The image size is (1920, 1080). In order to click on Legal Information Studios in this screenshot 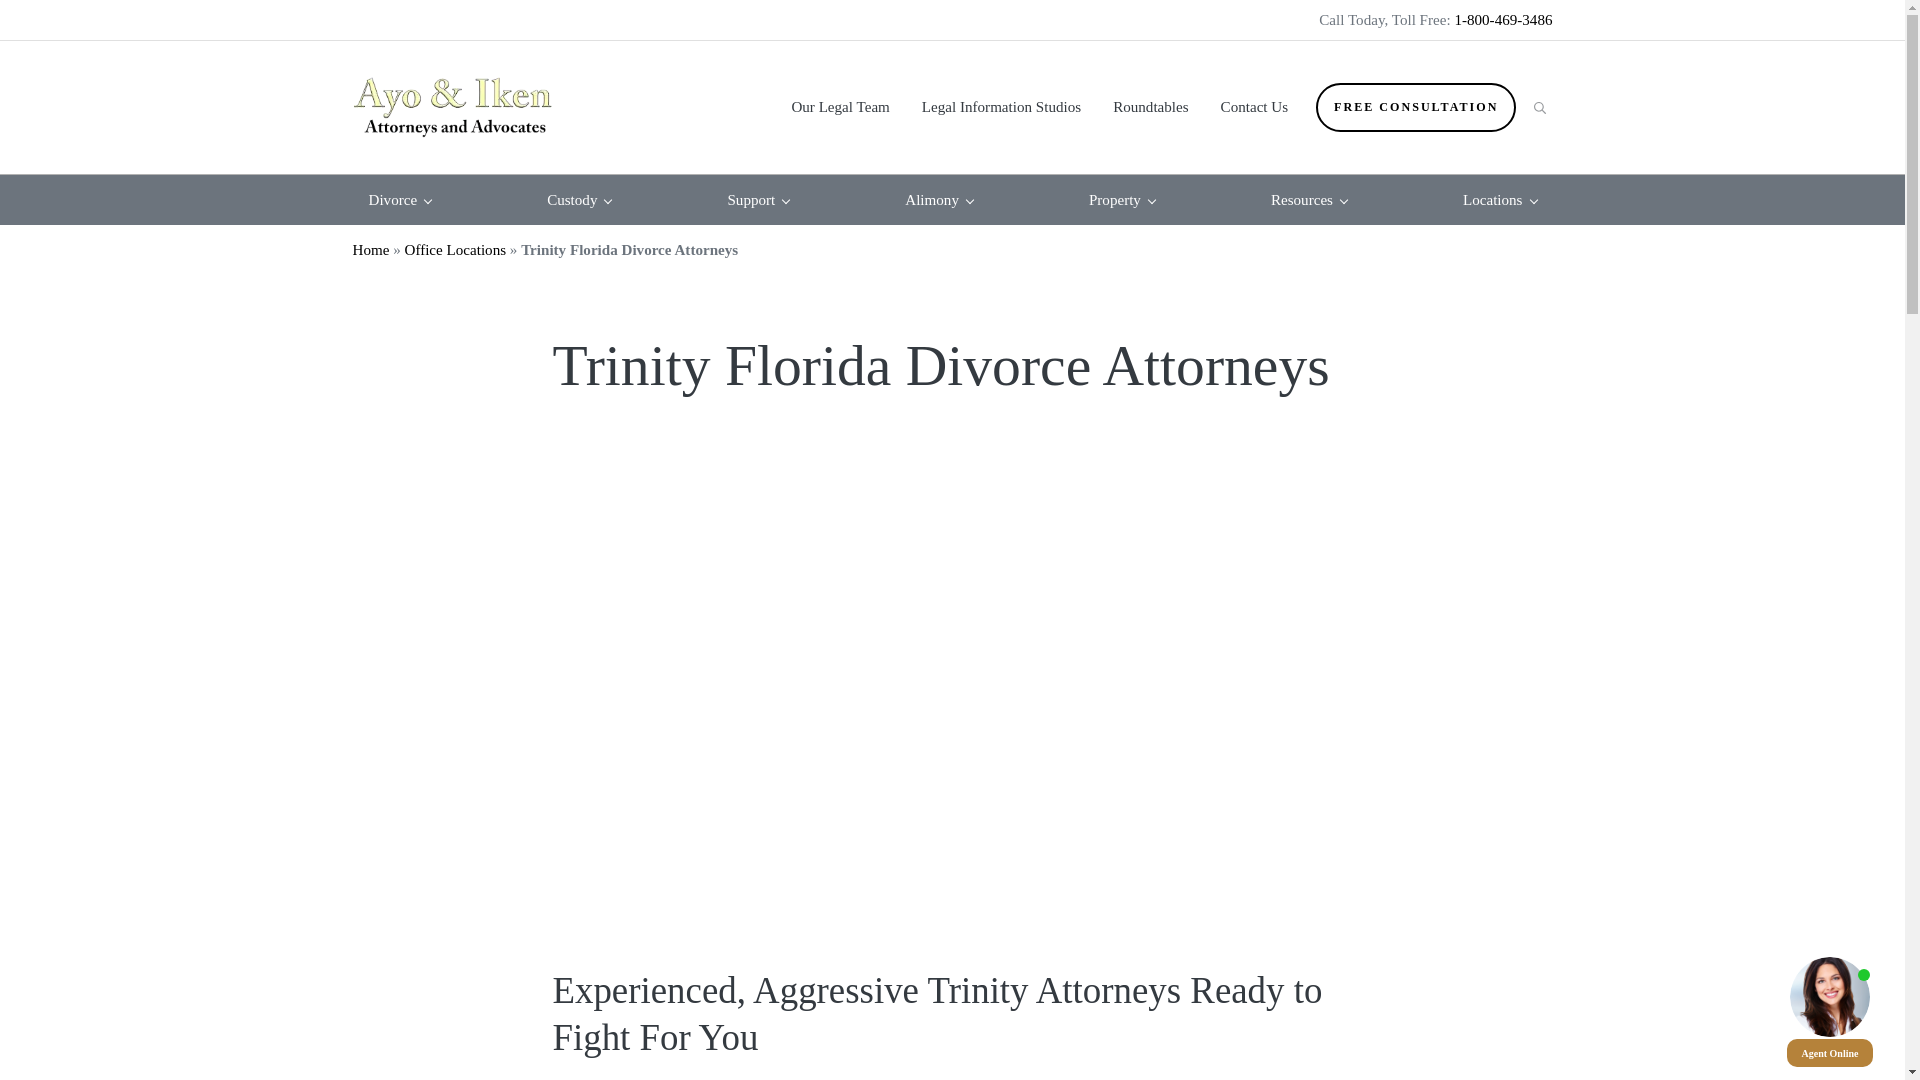, I will do `click(1001, 106)`.